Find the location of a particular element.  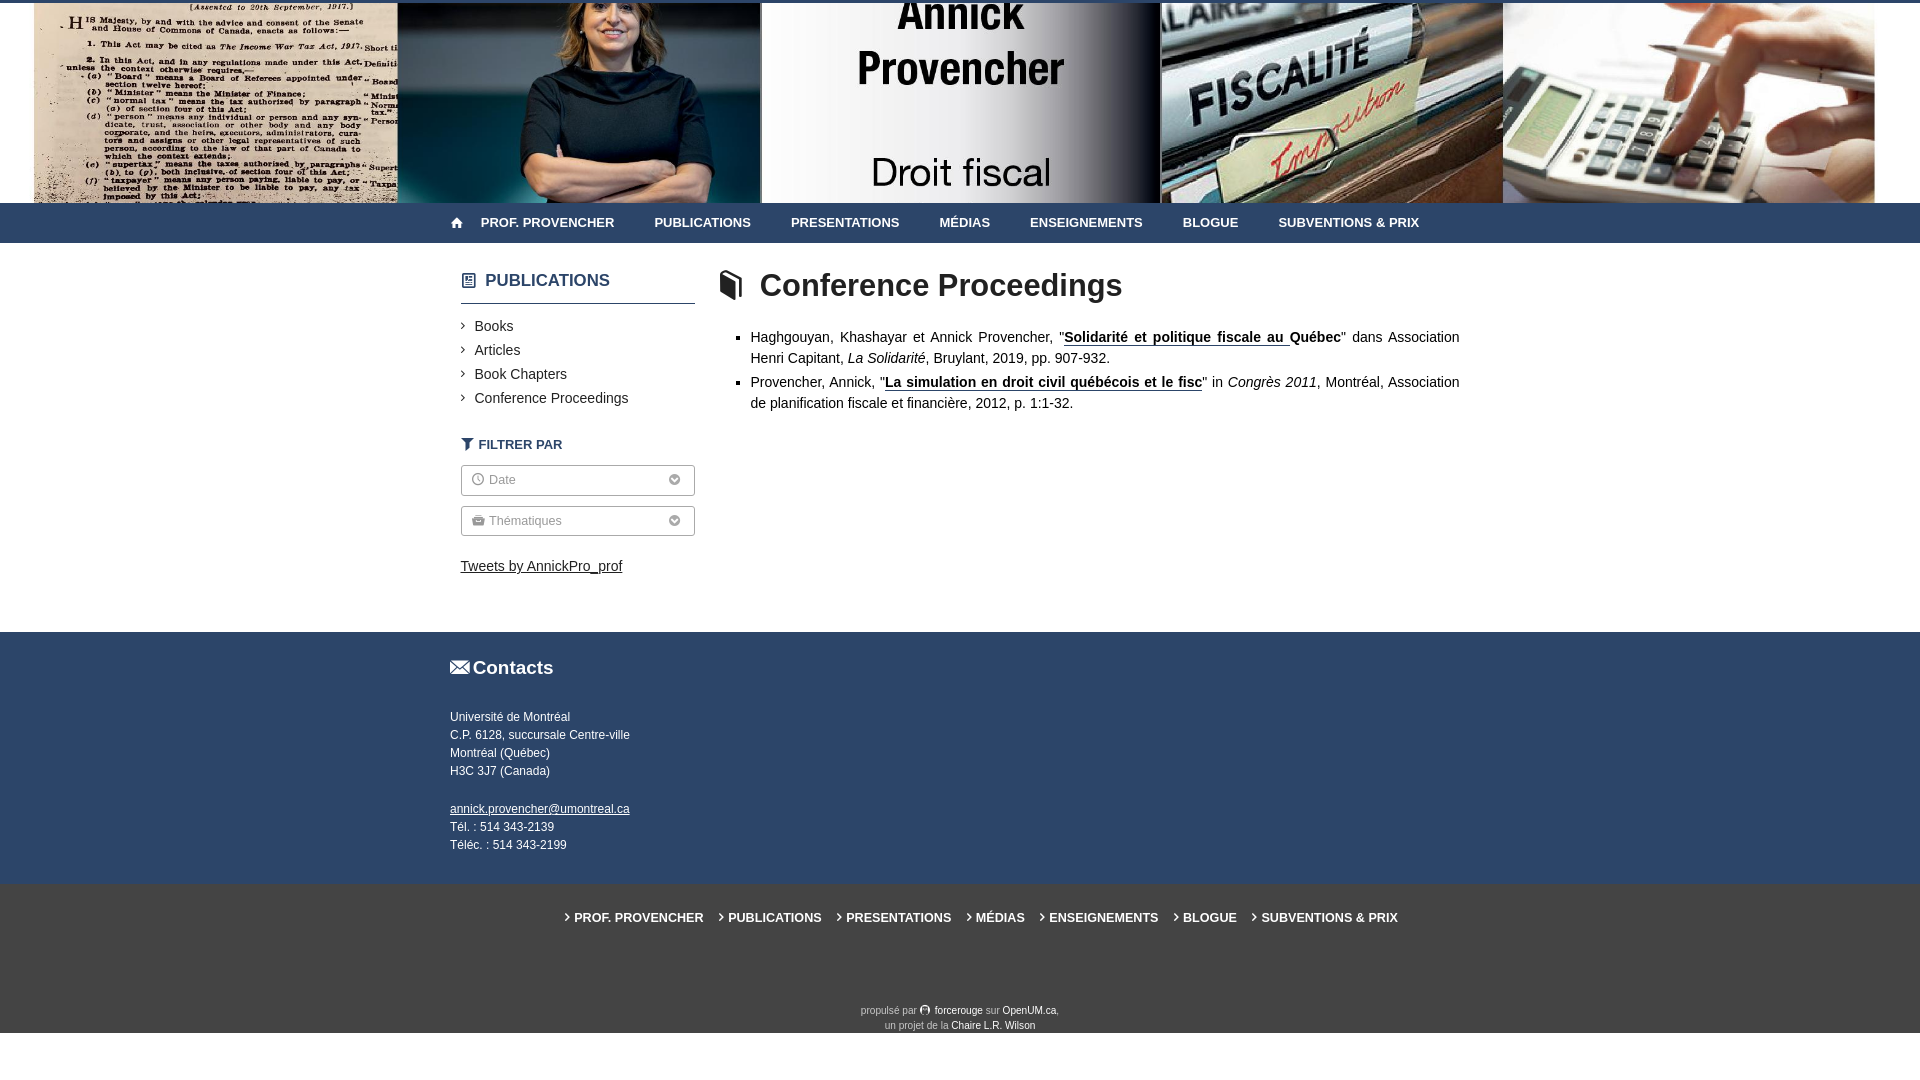

PUBLICATIONS is located at coordinates (548, 280).